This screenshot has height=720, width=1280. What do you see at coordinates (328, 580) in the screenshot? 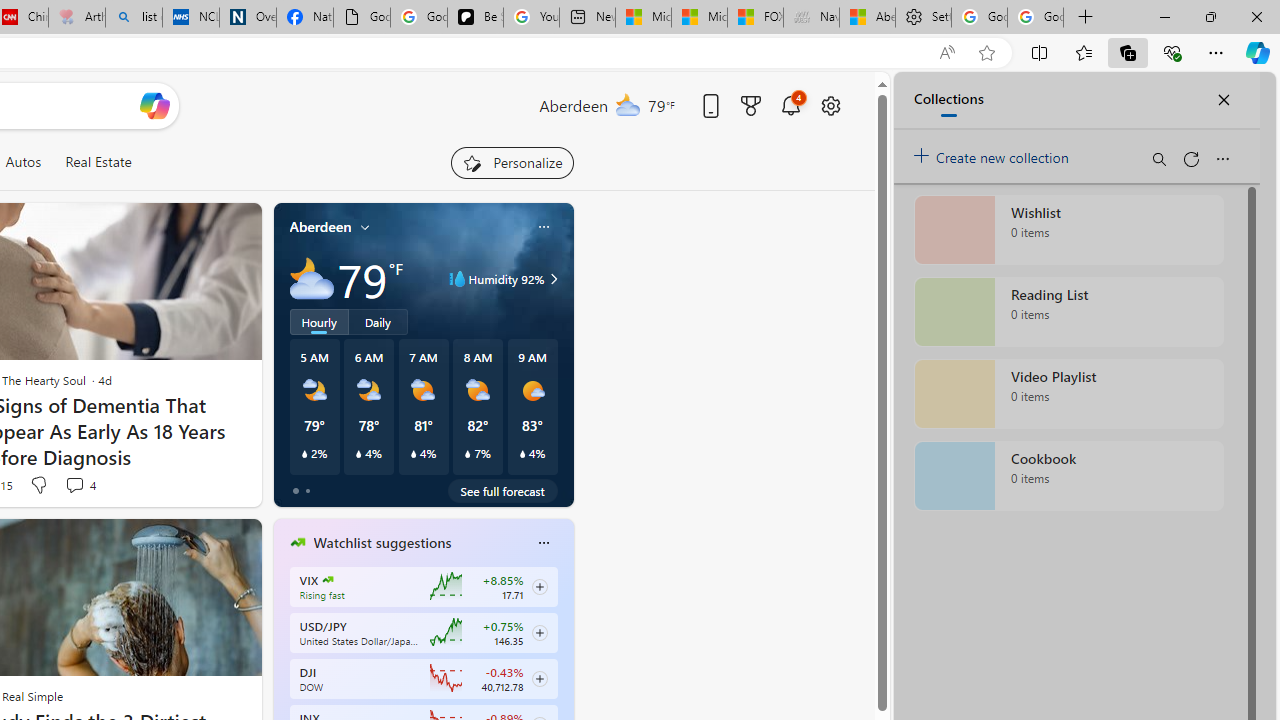
I see `CBOE Market Volatility Index` at bounding box center [328, 580].